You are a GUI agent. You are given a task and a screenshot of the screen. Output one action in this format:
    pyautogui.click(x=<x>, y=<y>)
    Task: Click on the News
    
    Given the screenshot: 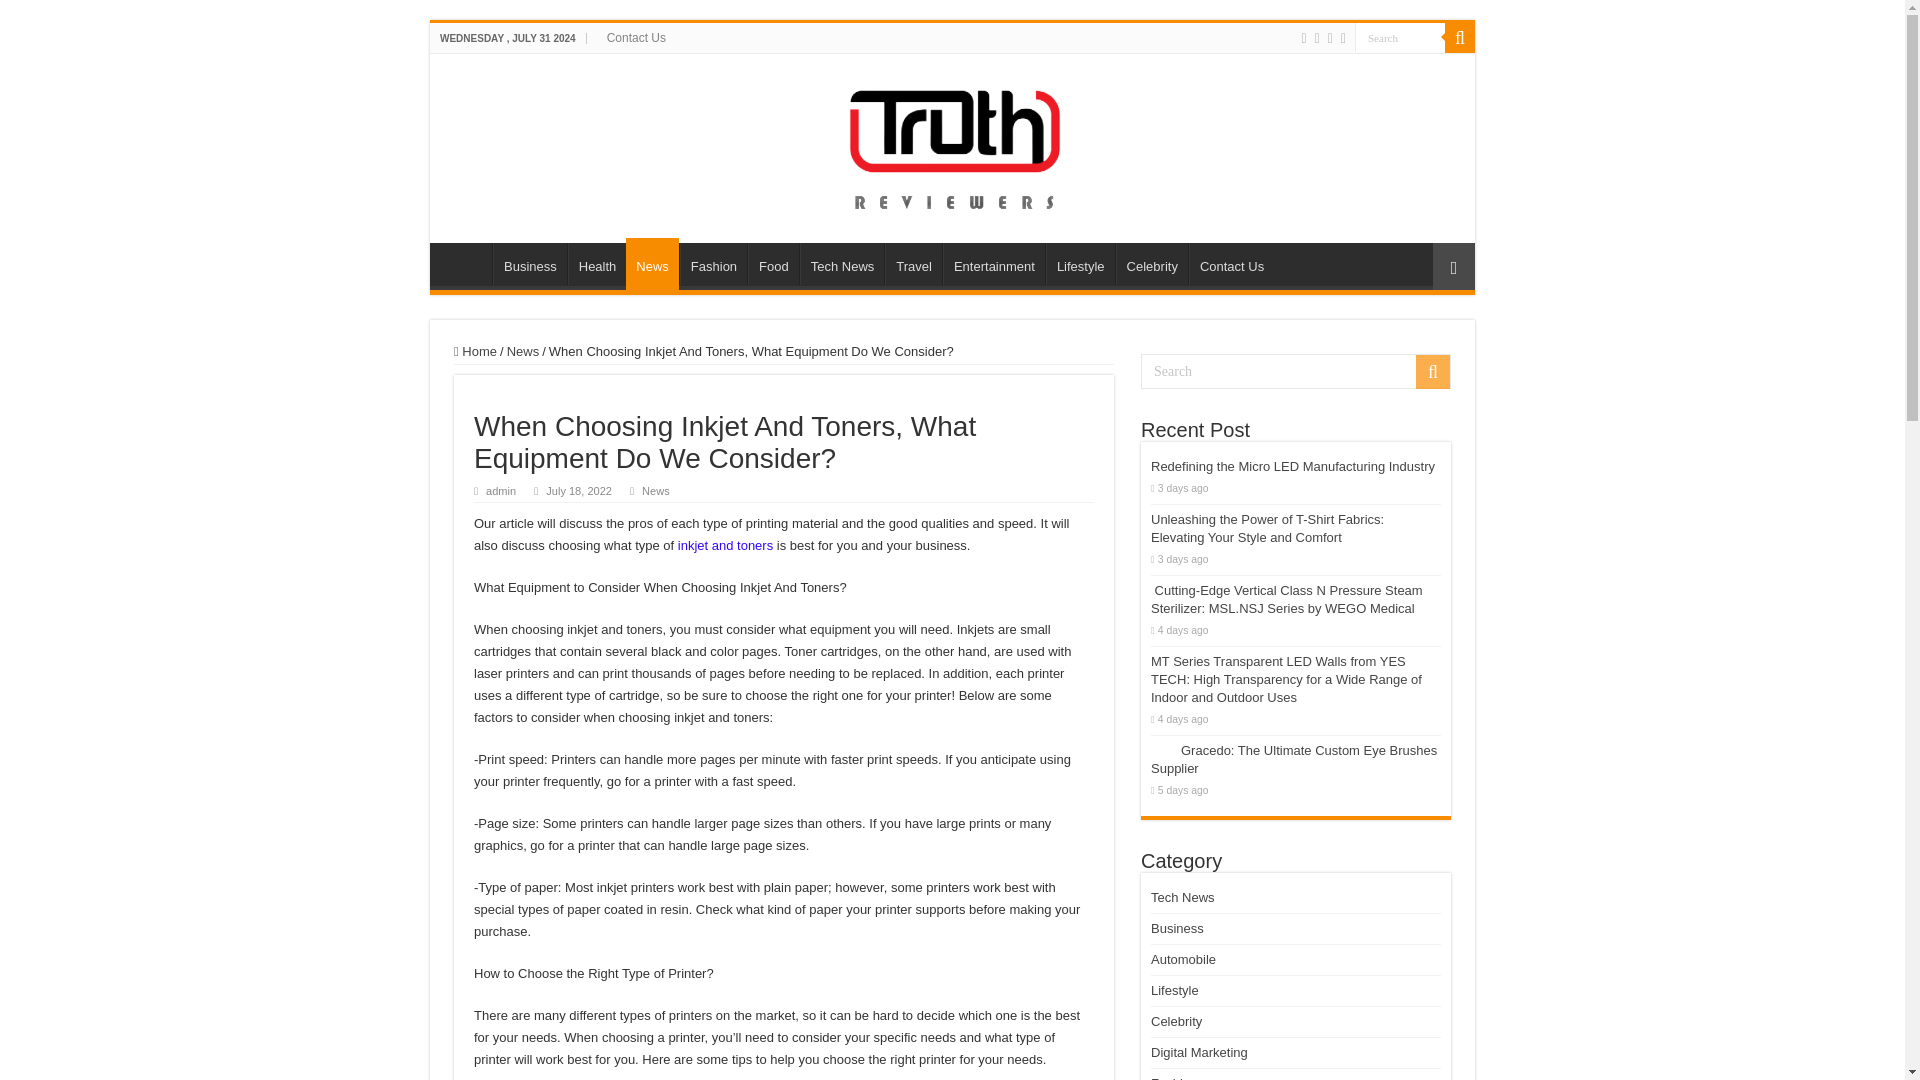 What is the action you would take?
    pyautogui.click(x=652, y=264)
    